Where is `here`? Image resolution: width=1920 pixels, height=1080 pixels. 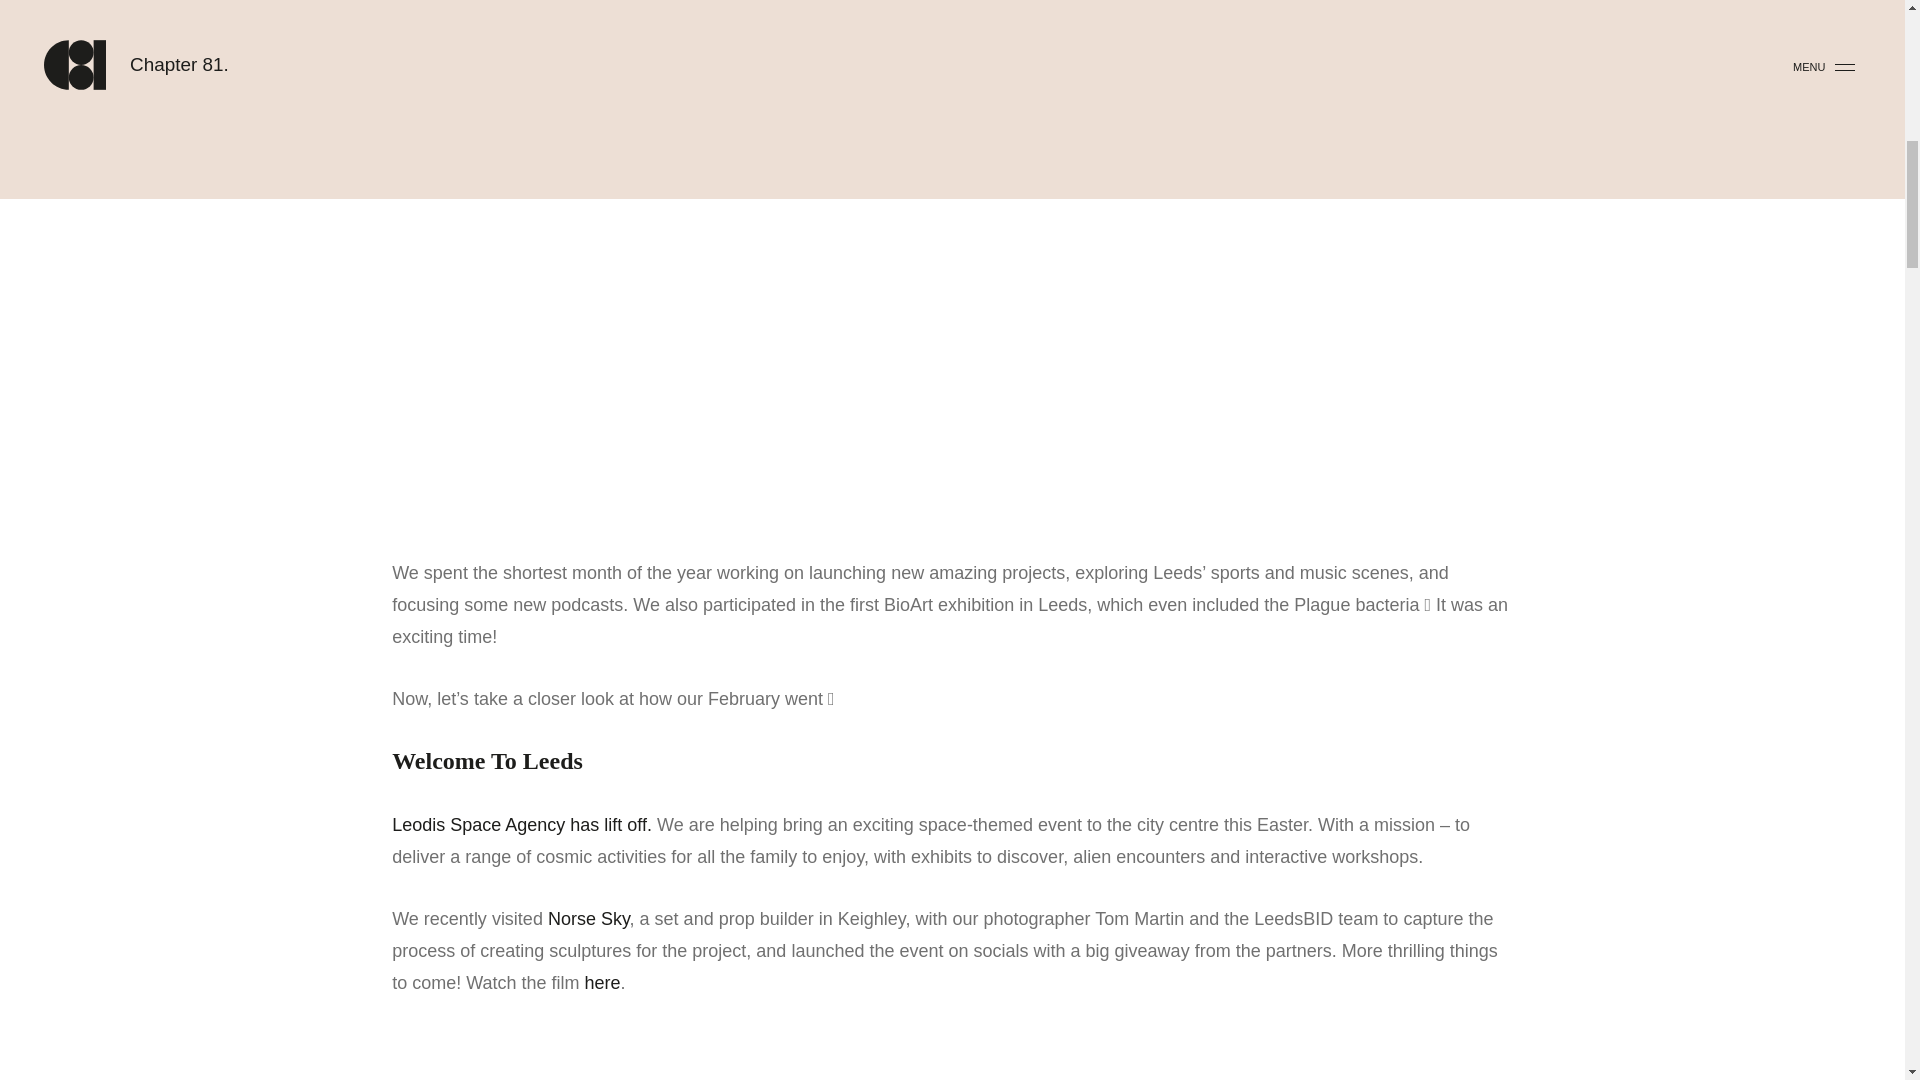 here is located at coordinates (602, 982).